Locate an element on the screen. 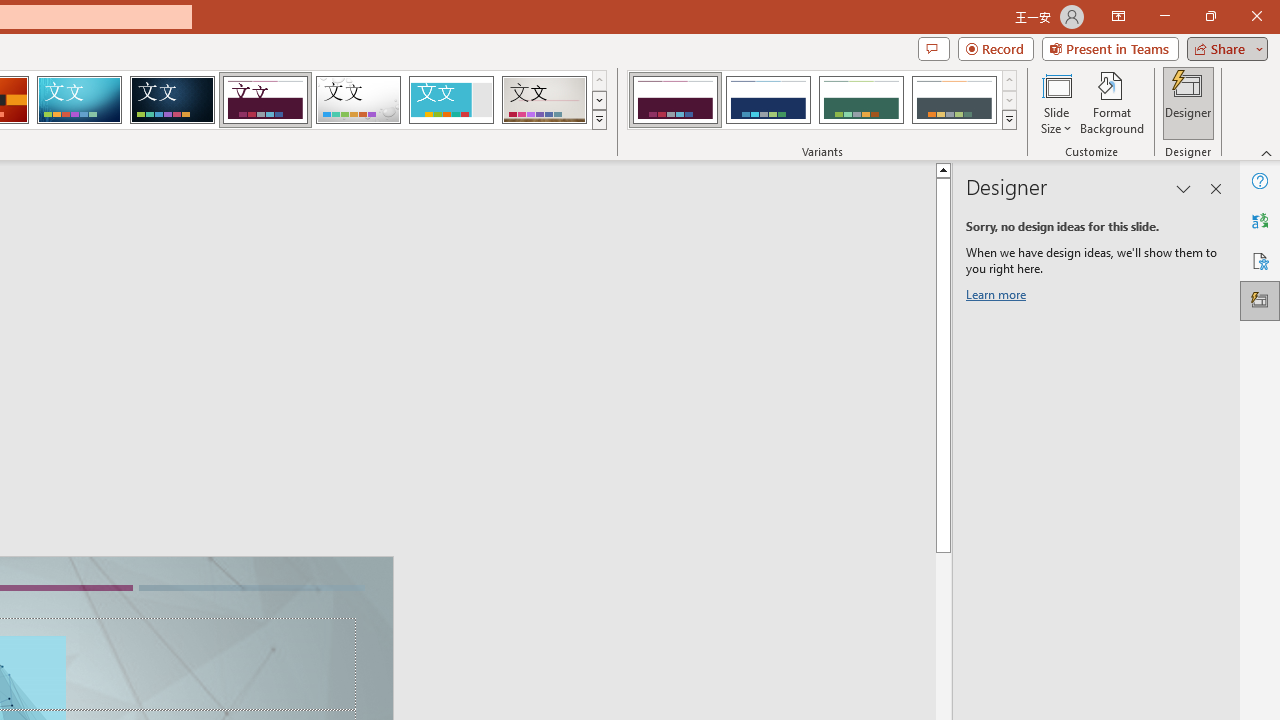 The width and height of the screenshot is (1280, 720). Damask is located at coordinates (172, 100).